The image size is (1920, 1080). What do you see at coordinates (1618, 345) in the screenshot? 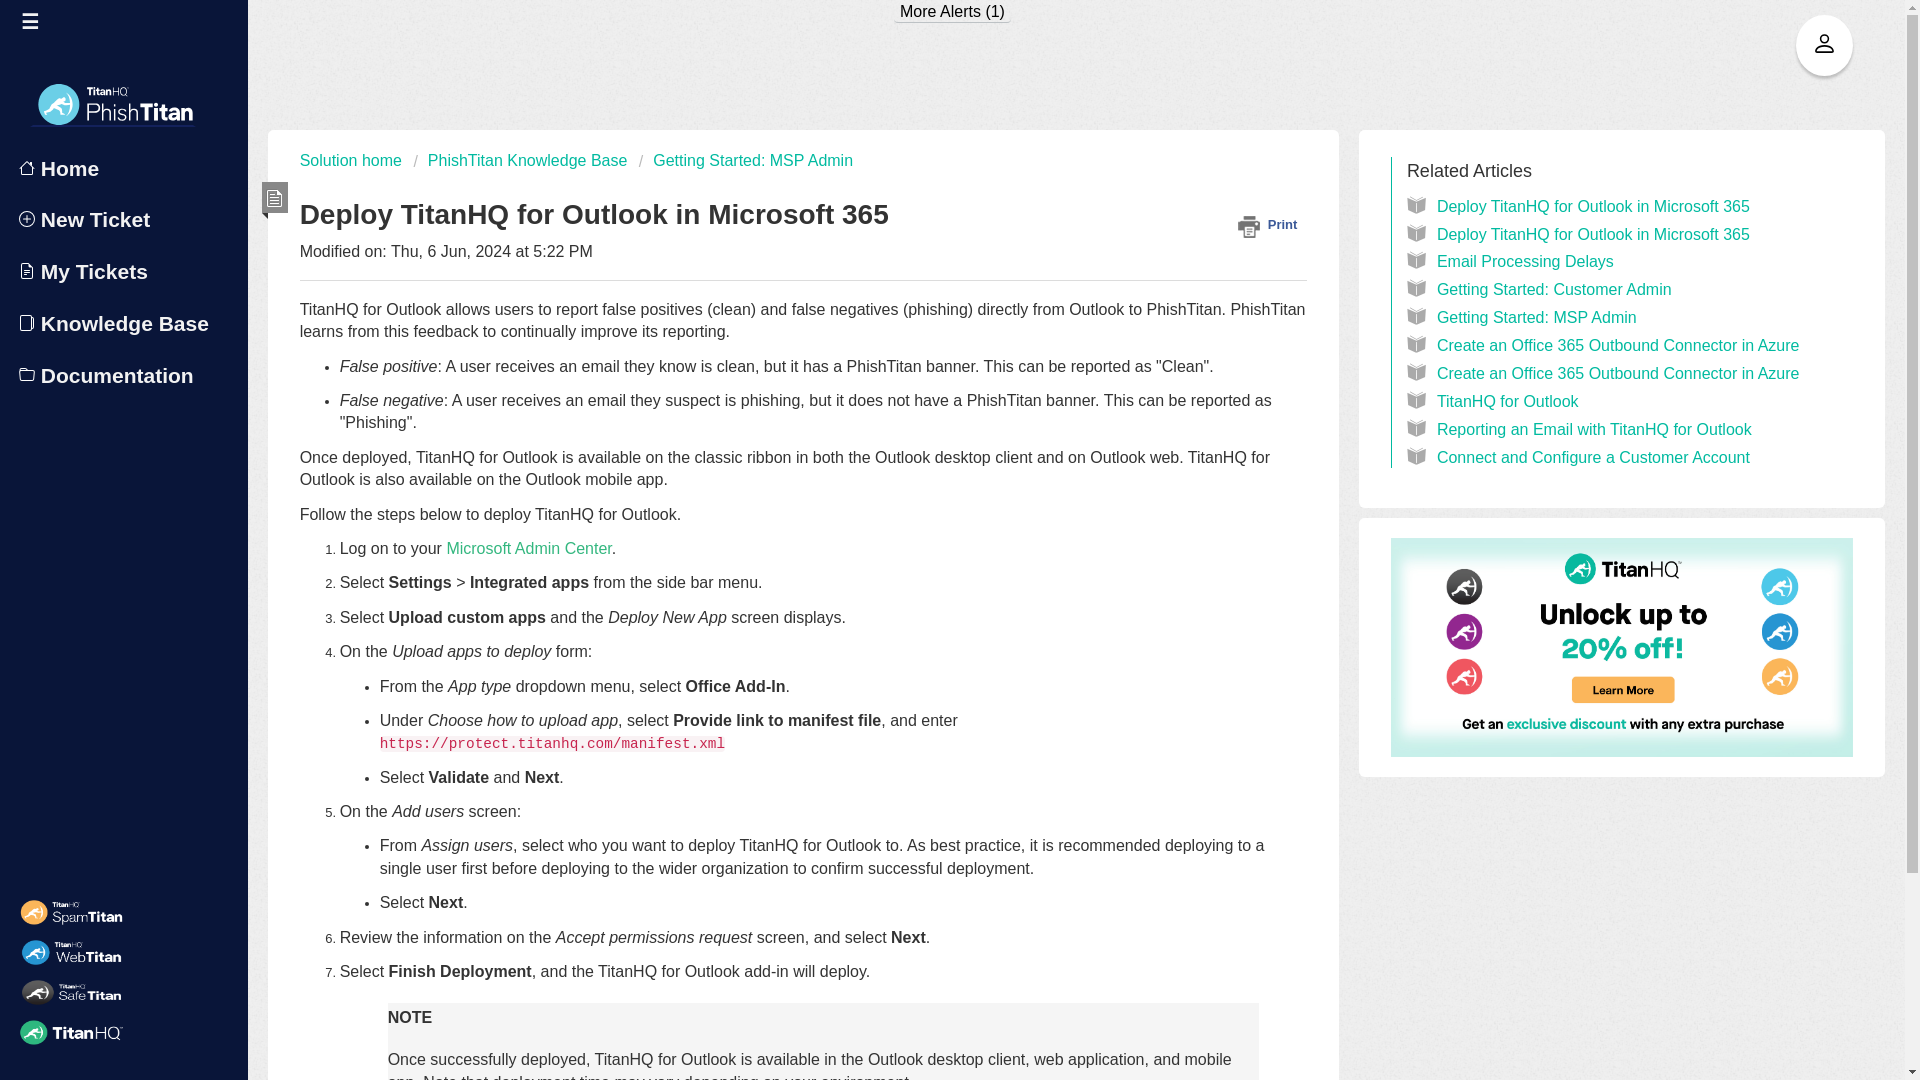
I see `Create an Office 365 Outbound Connector in Azure` at bounding box center [1618, 345].